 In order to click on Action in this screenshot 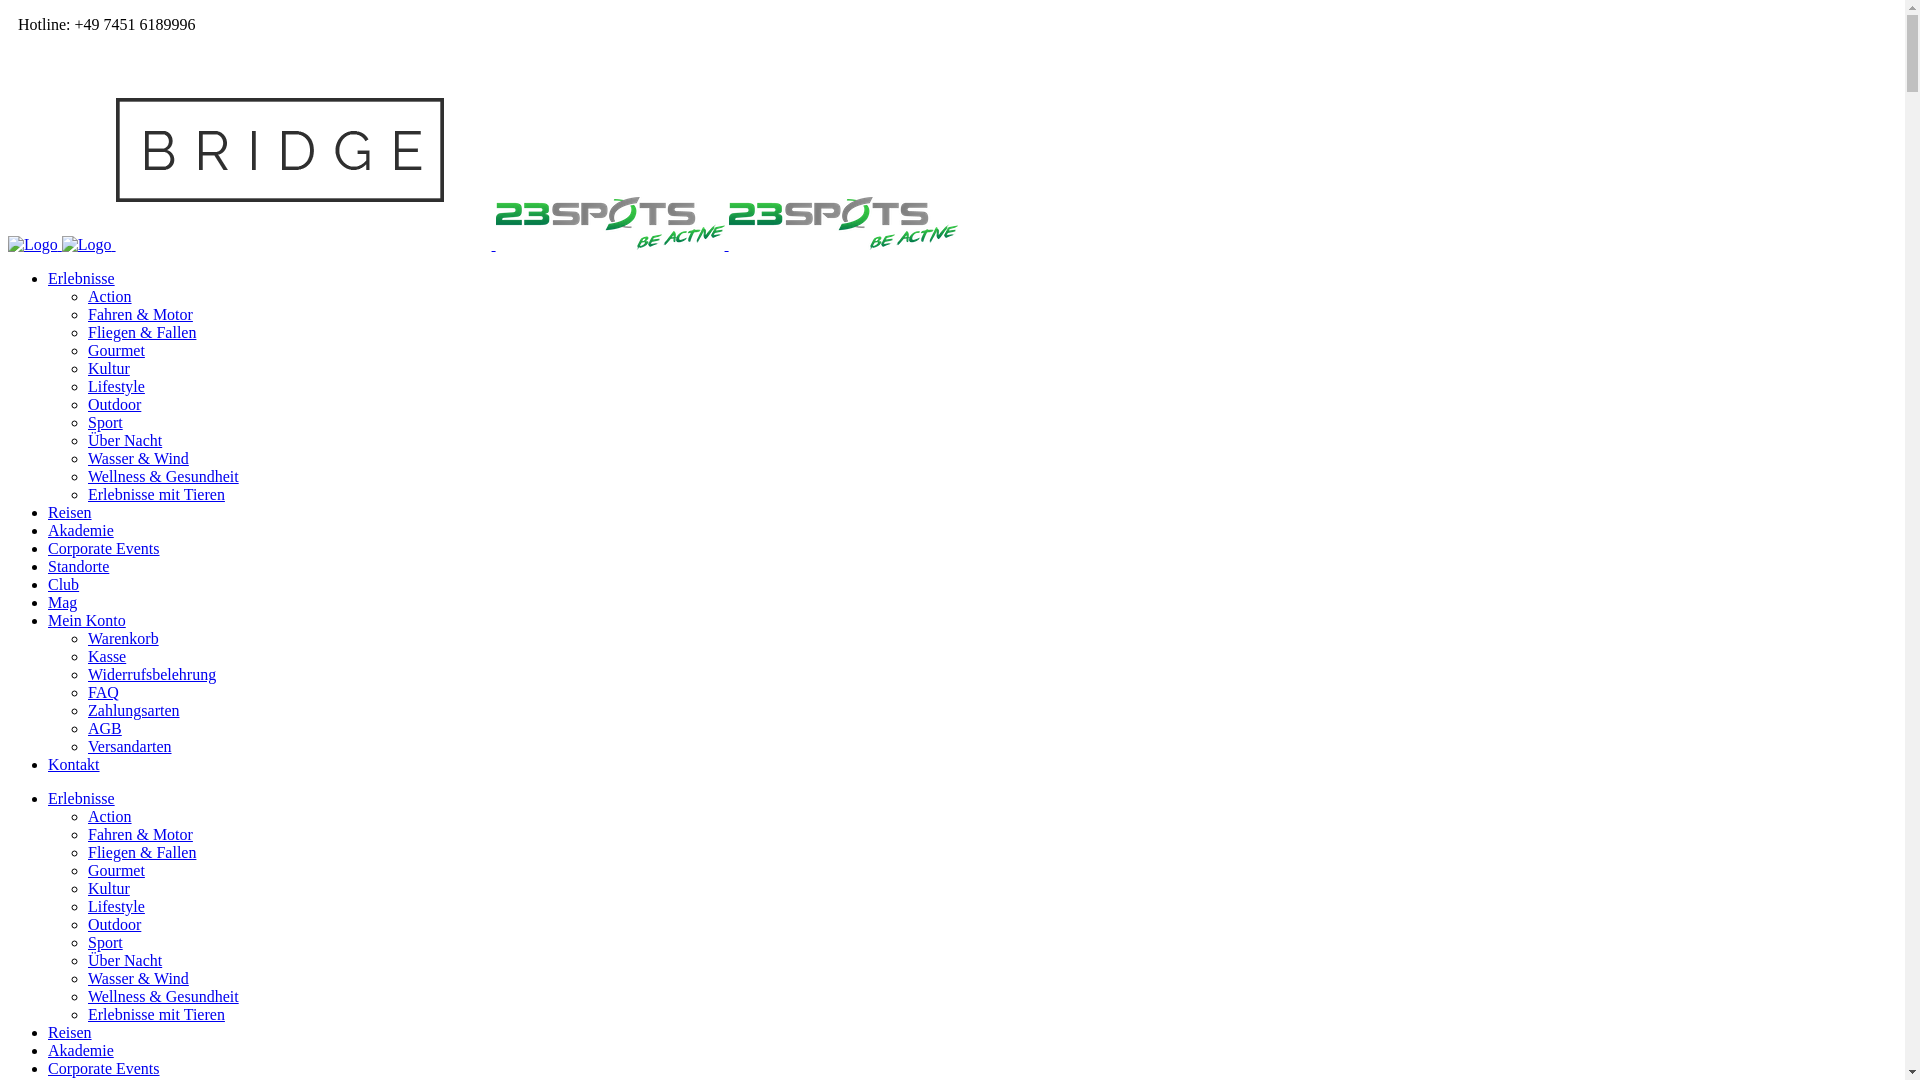, I will do `click(110, 296)`.